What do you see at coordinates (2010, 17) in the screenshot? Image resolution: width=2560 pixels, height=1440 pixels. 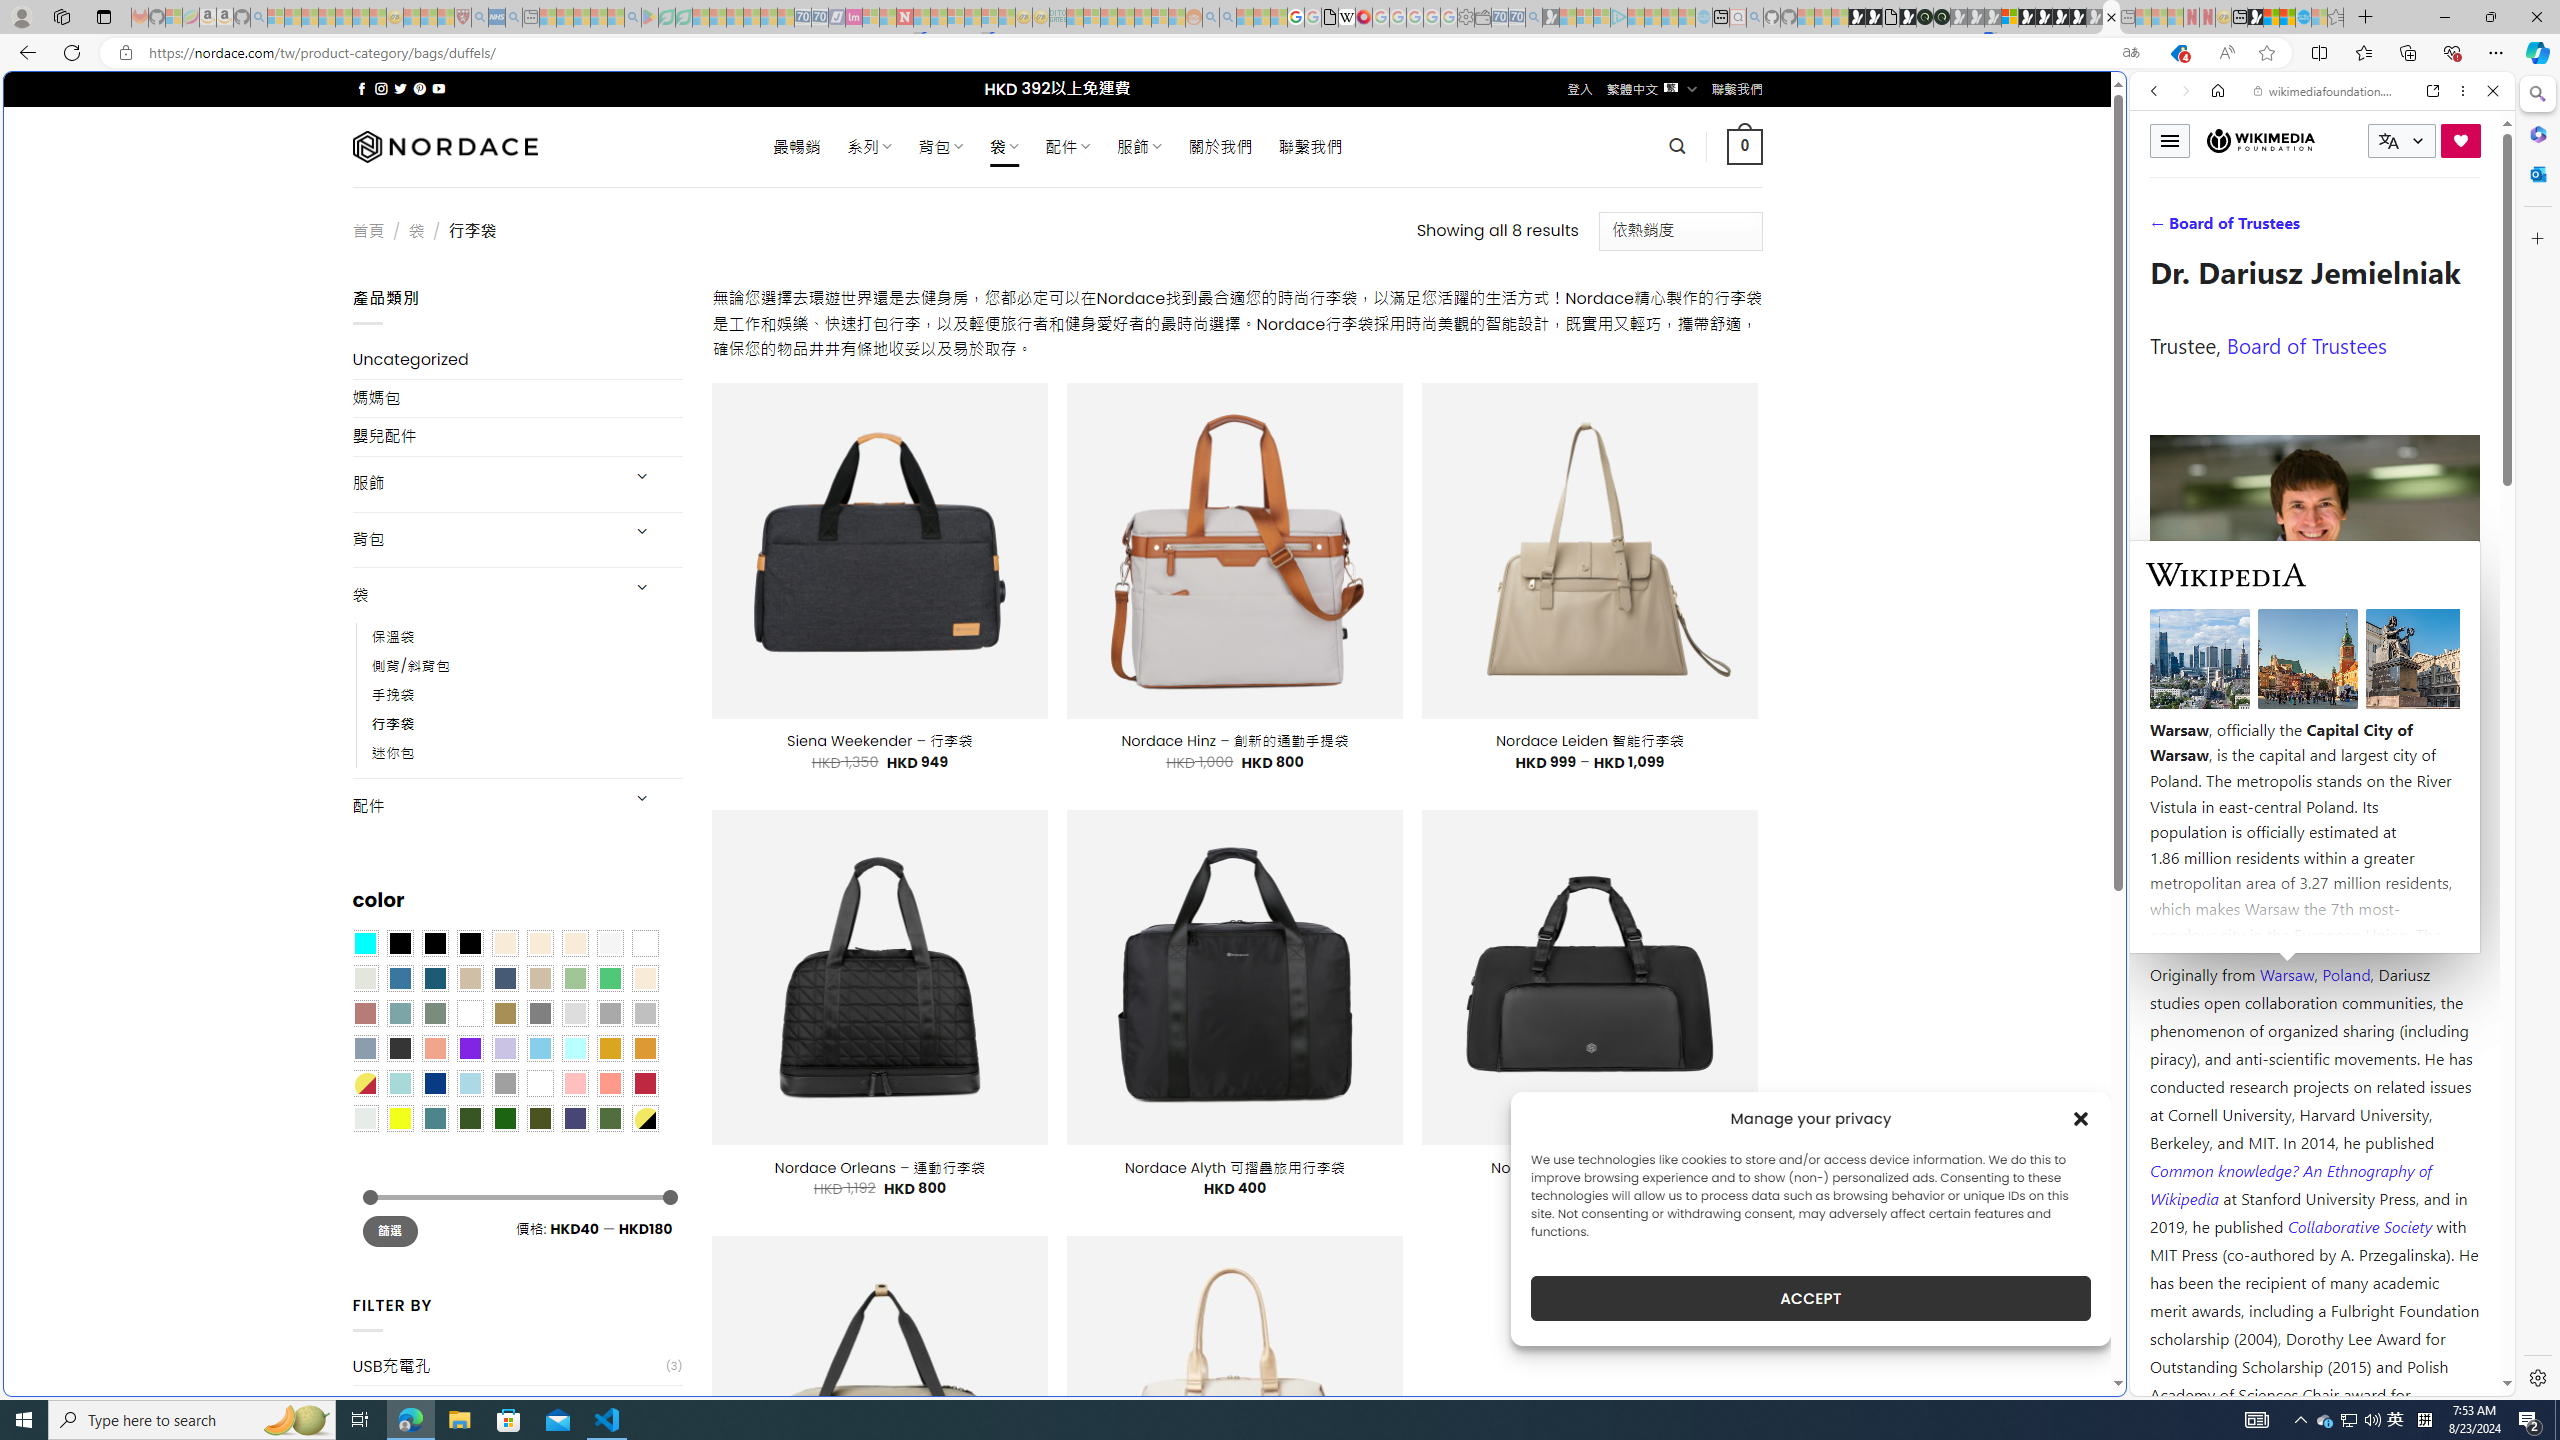 I see `Sign in to your account` at bounding box center [2010, 17].